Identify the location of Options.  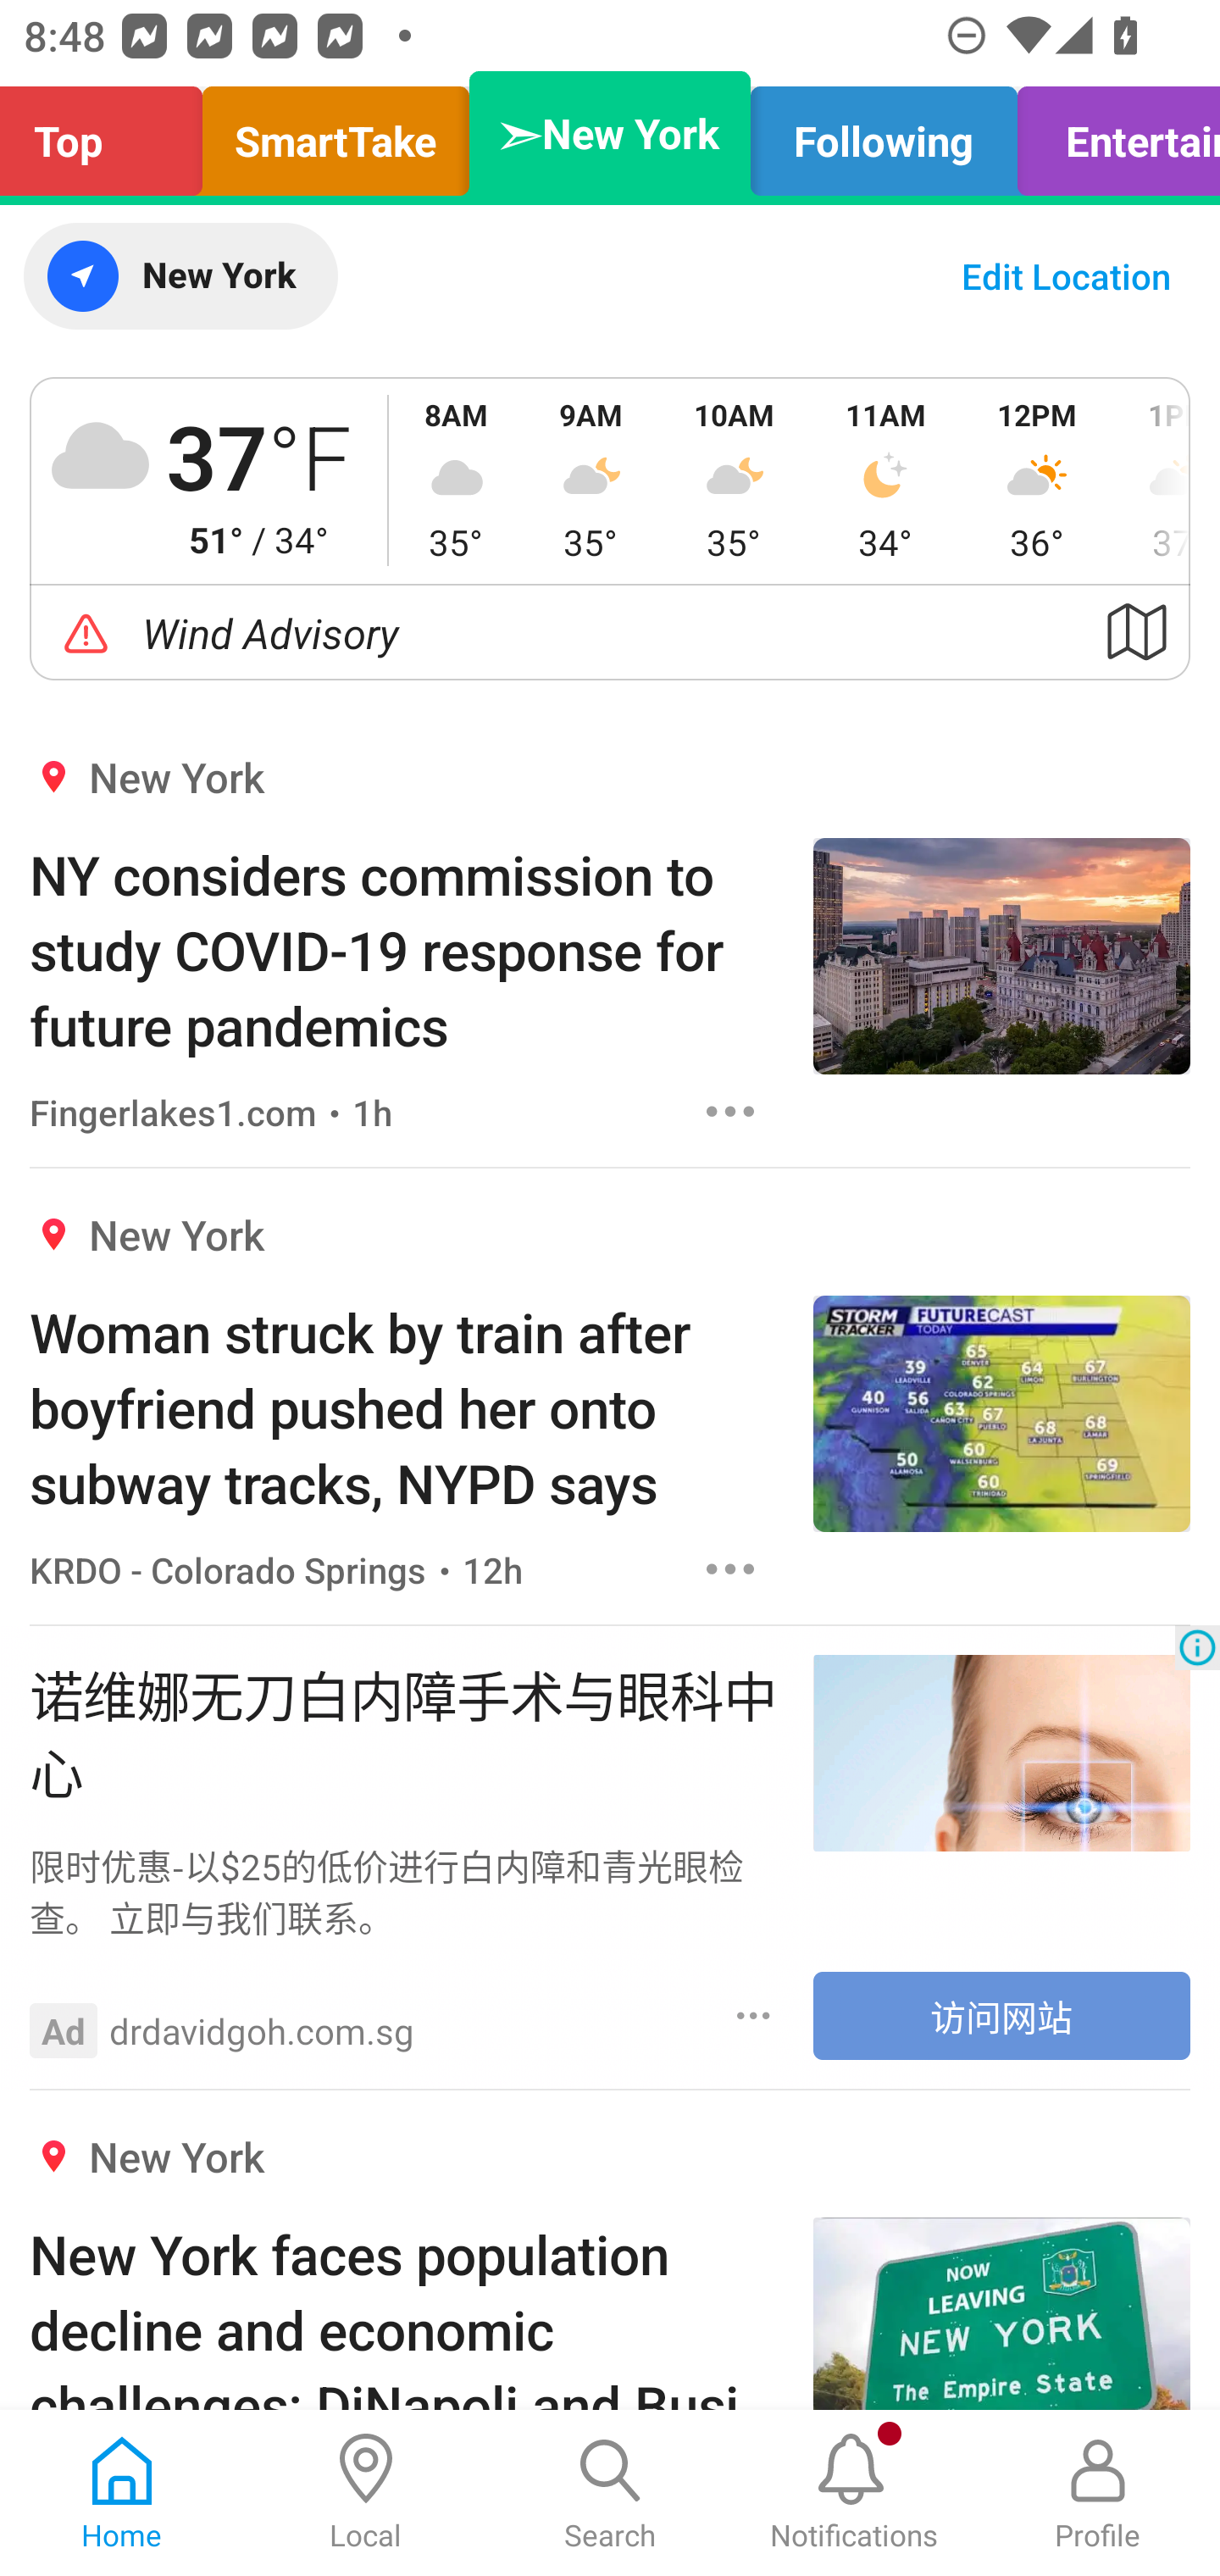
(730, 1111).